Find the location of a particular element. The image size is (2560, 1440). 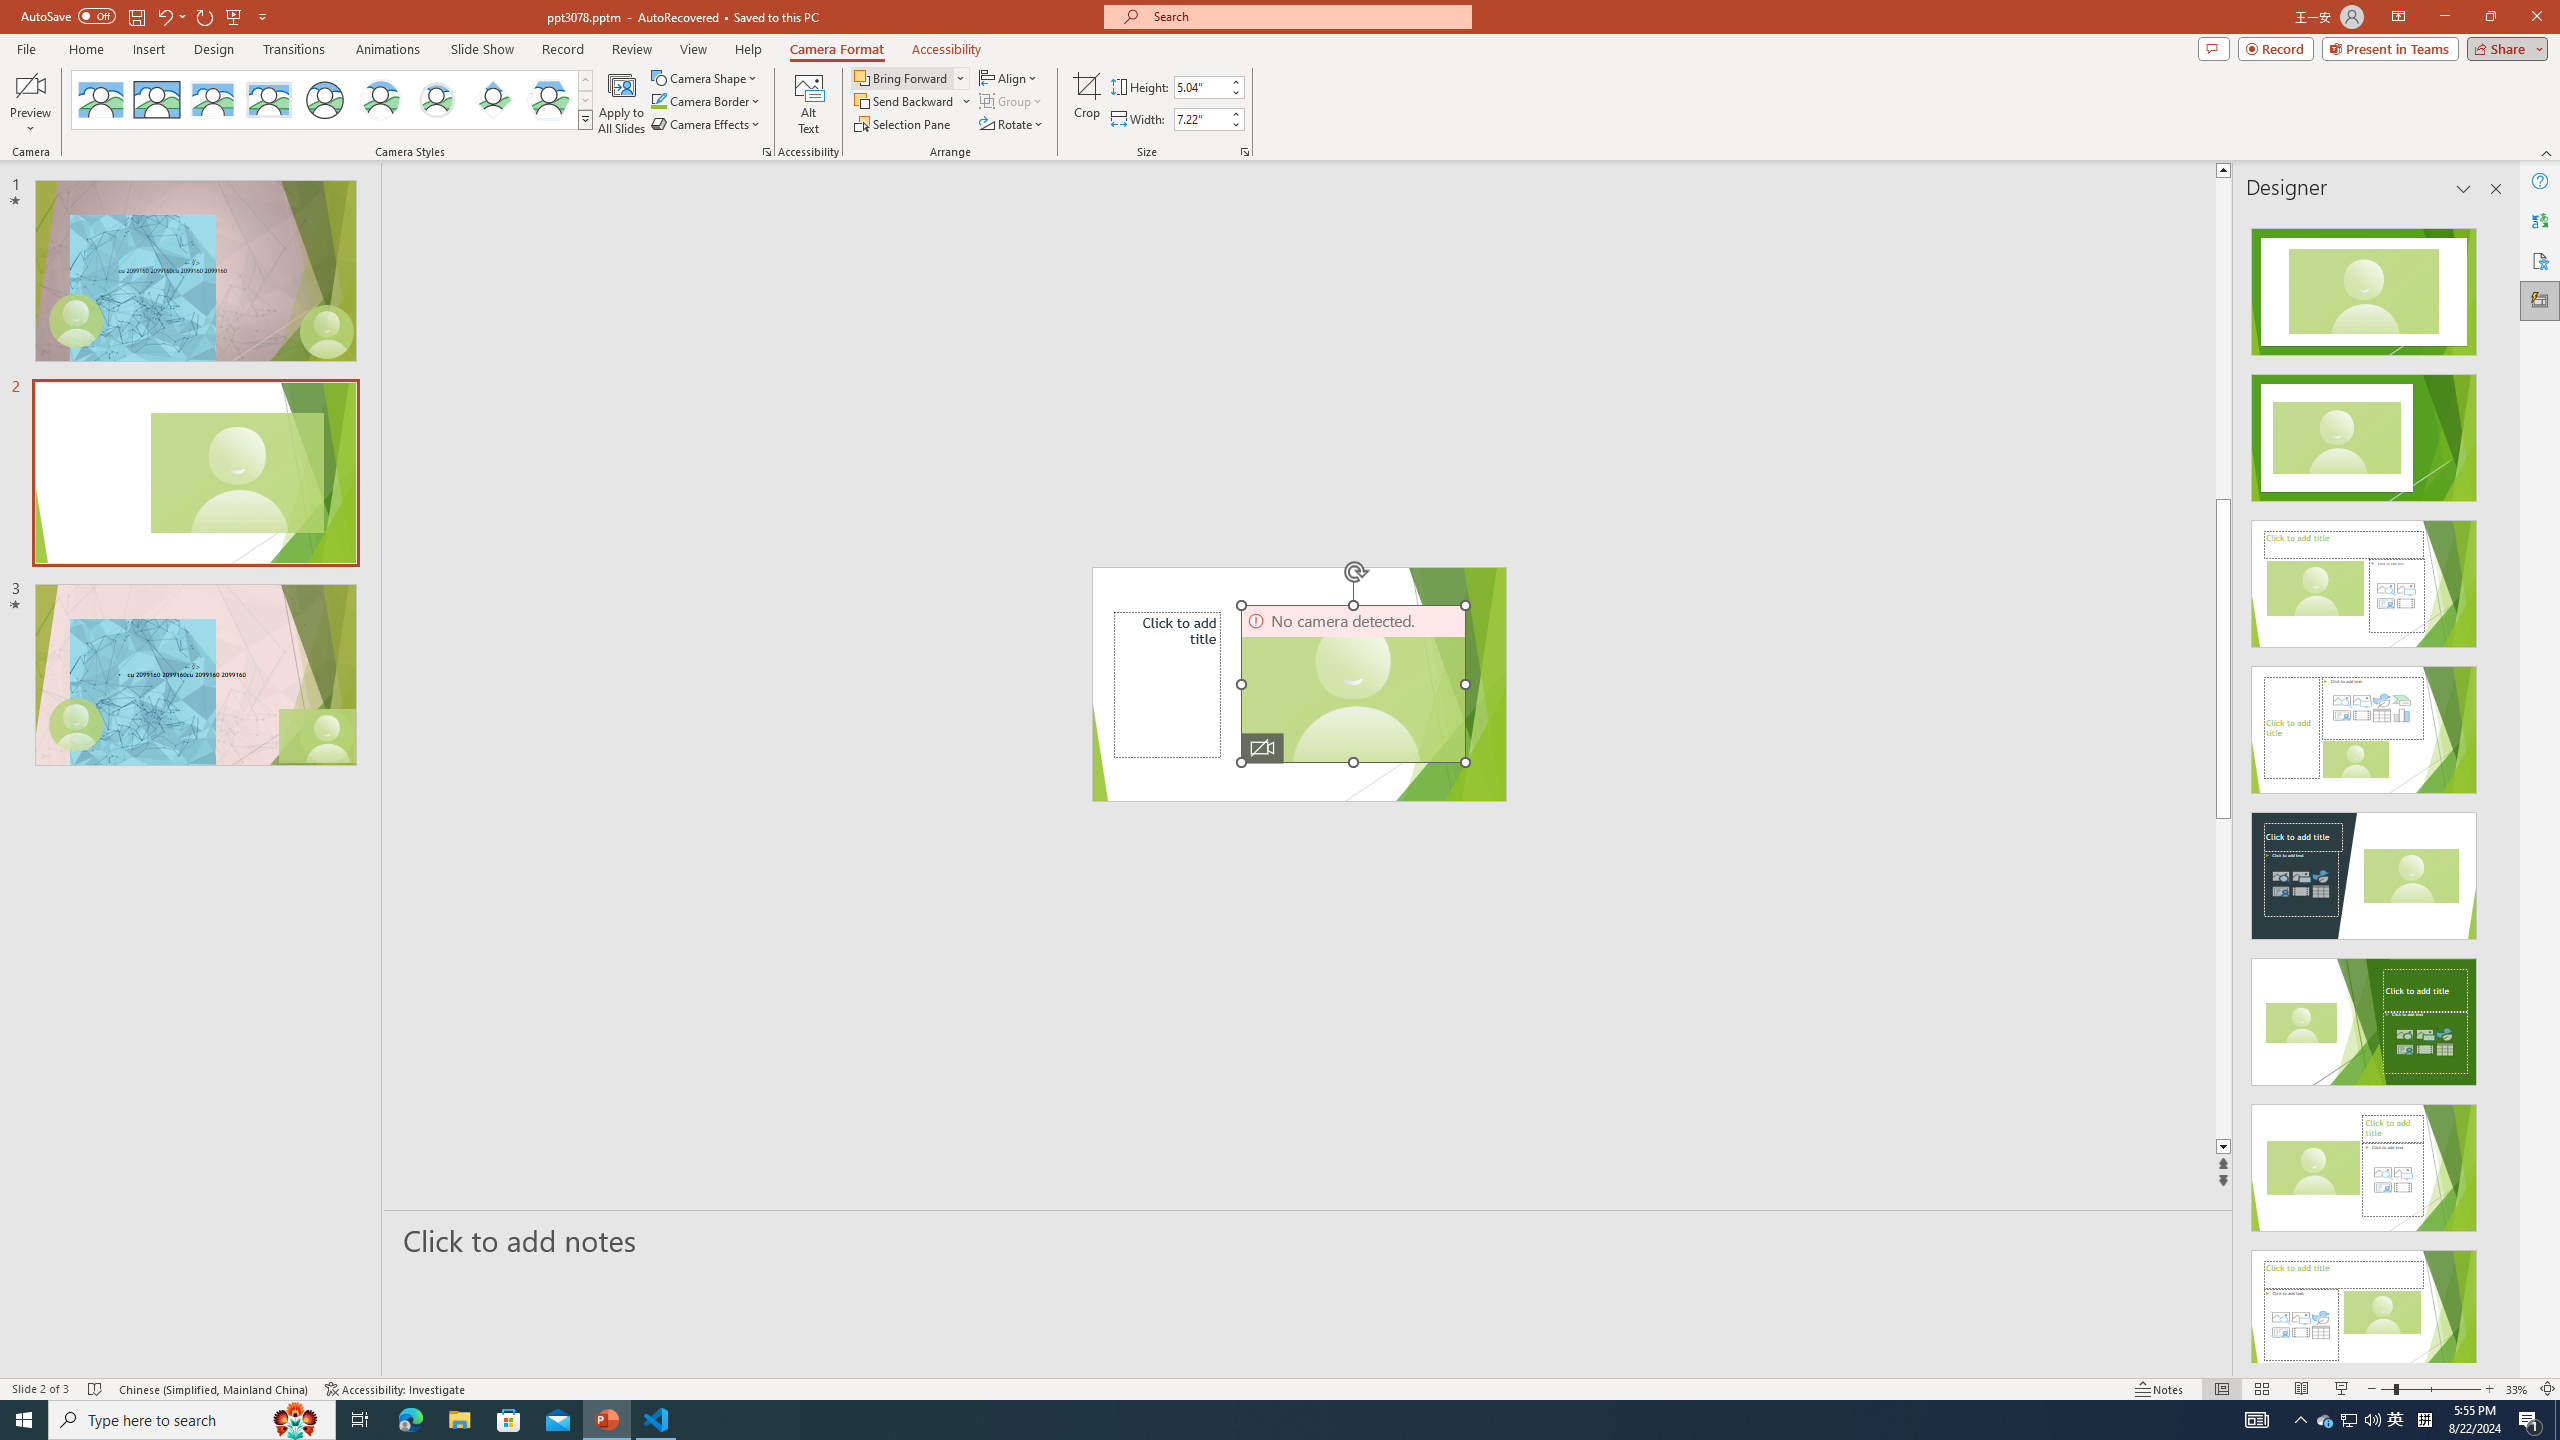

Soft Edge Circle is located at coordinates (437, 100).